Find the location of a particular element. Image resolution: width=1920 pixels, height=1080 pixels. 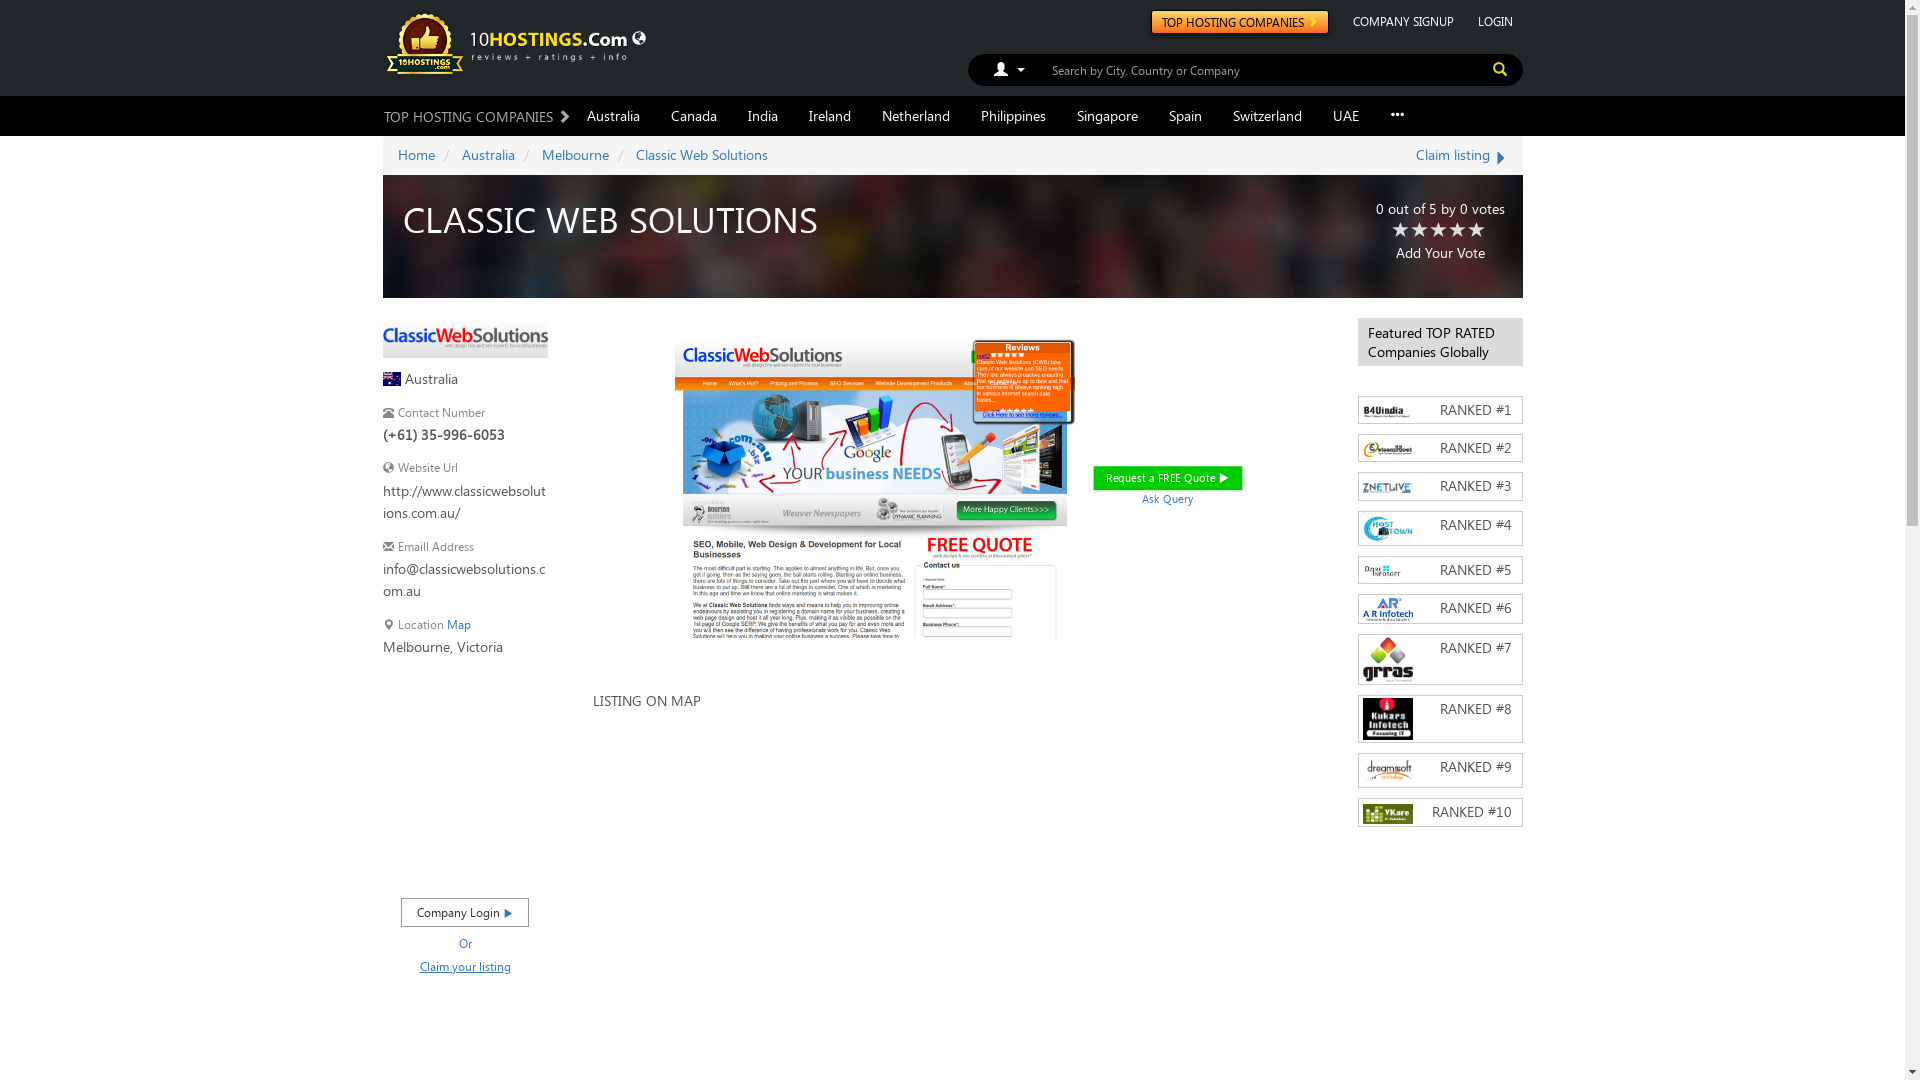

Claim your listing is located at coordinates (466, 966).